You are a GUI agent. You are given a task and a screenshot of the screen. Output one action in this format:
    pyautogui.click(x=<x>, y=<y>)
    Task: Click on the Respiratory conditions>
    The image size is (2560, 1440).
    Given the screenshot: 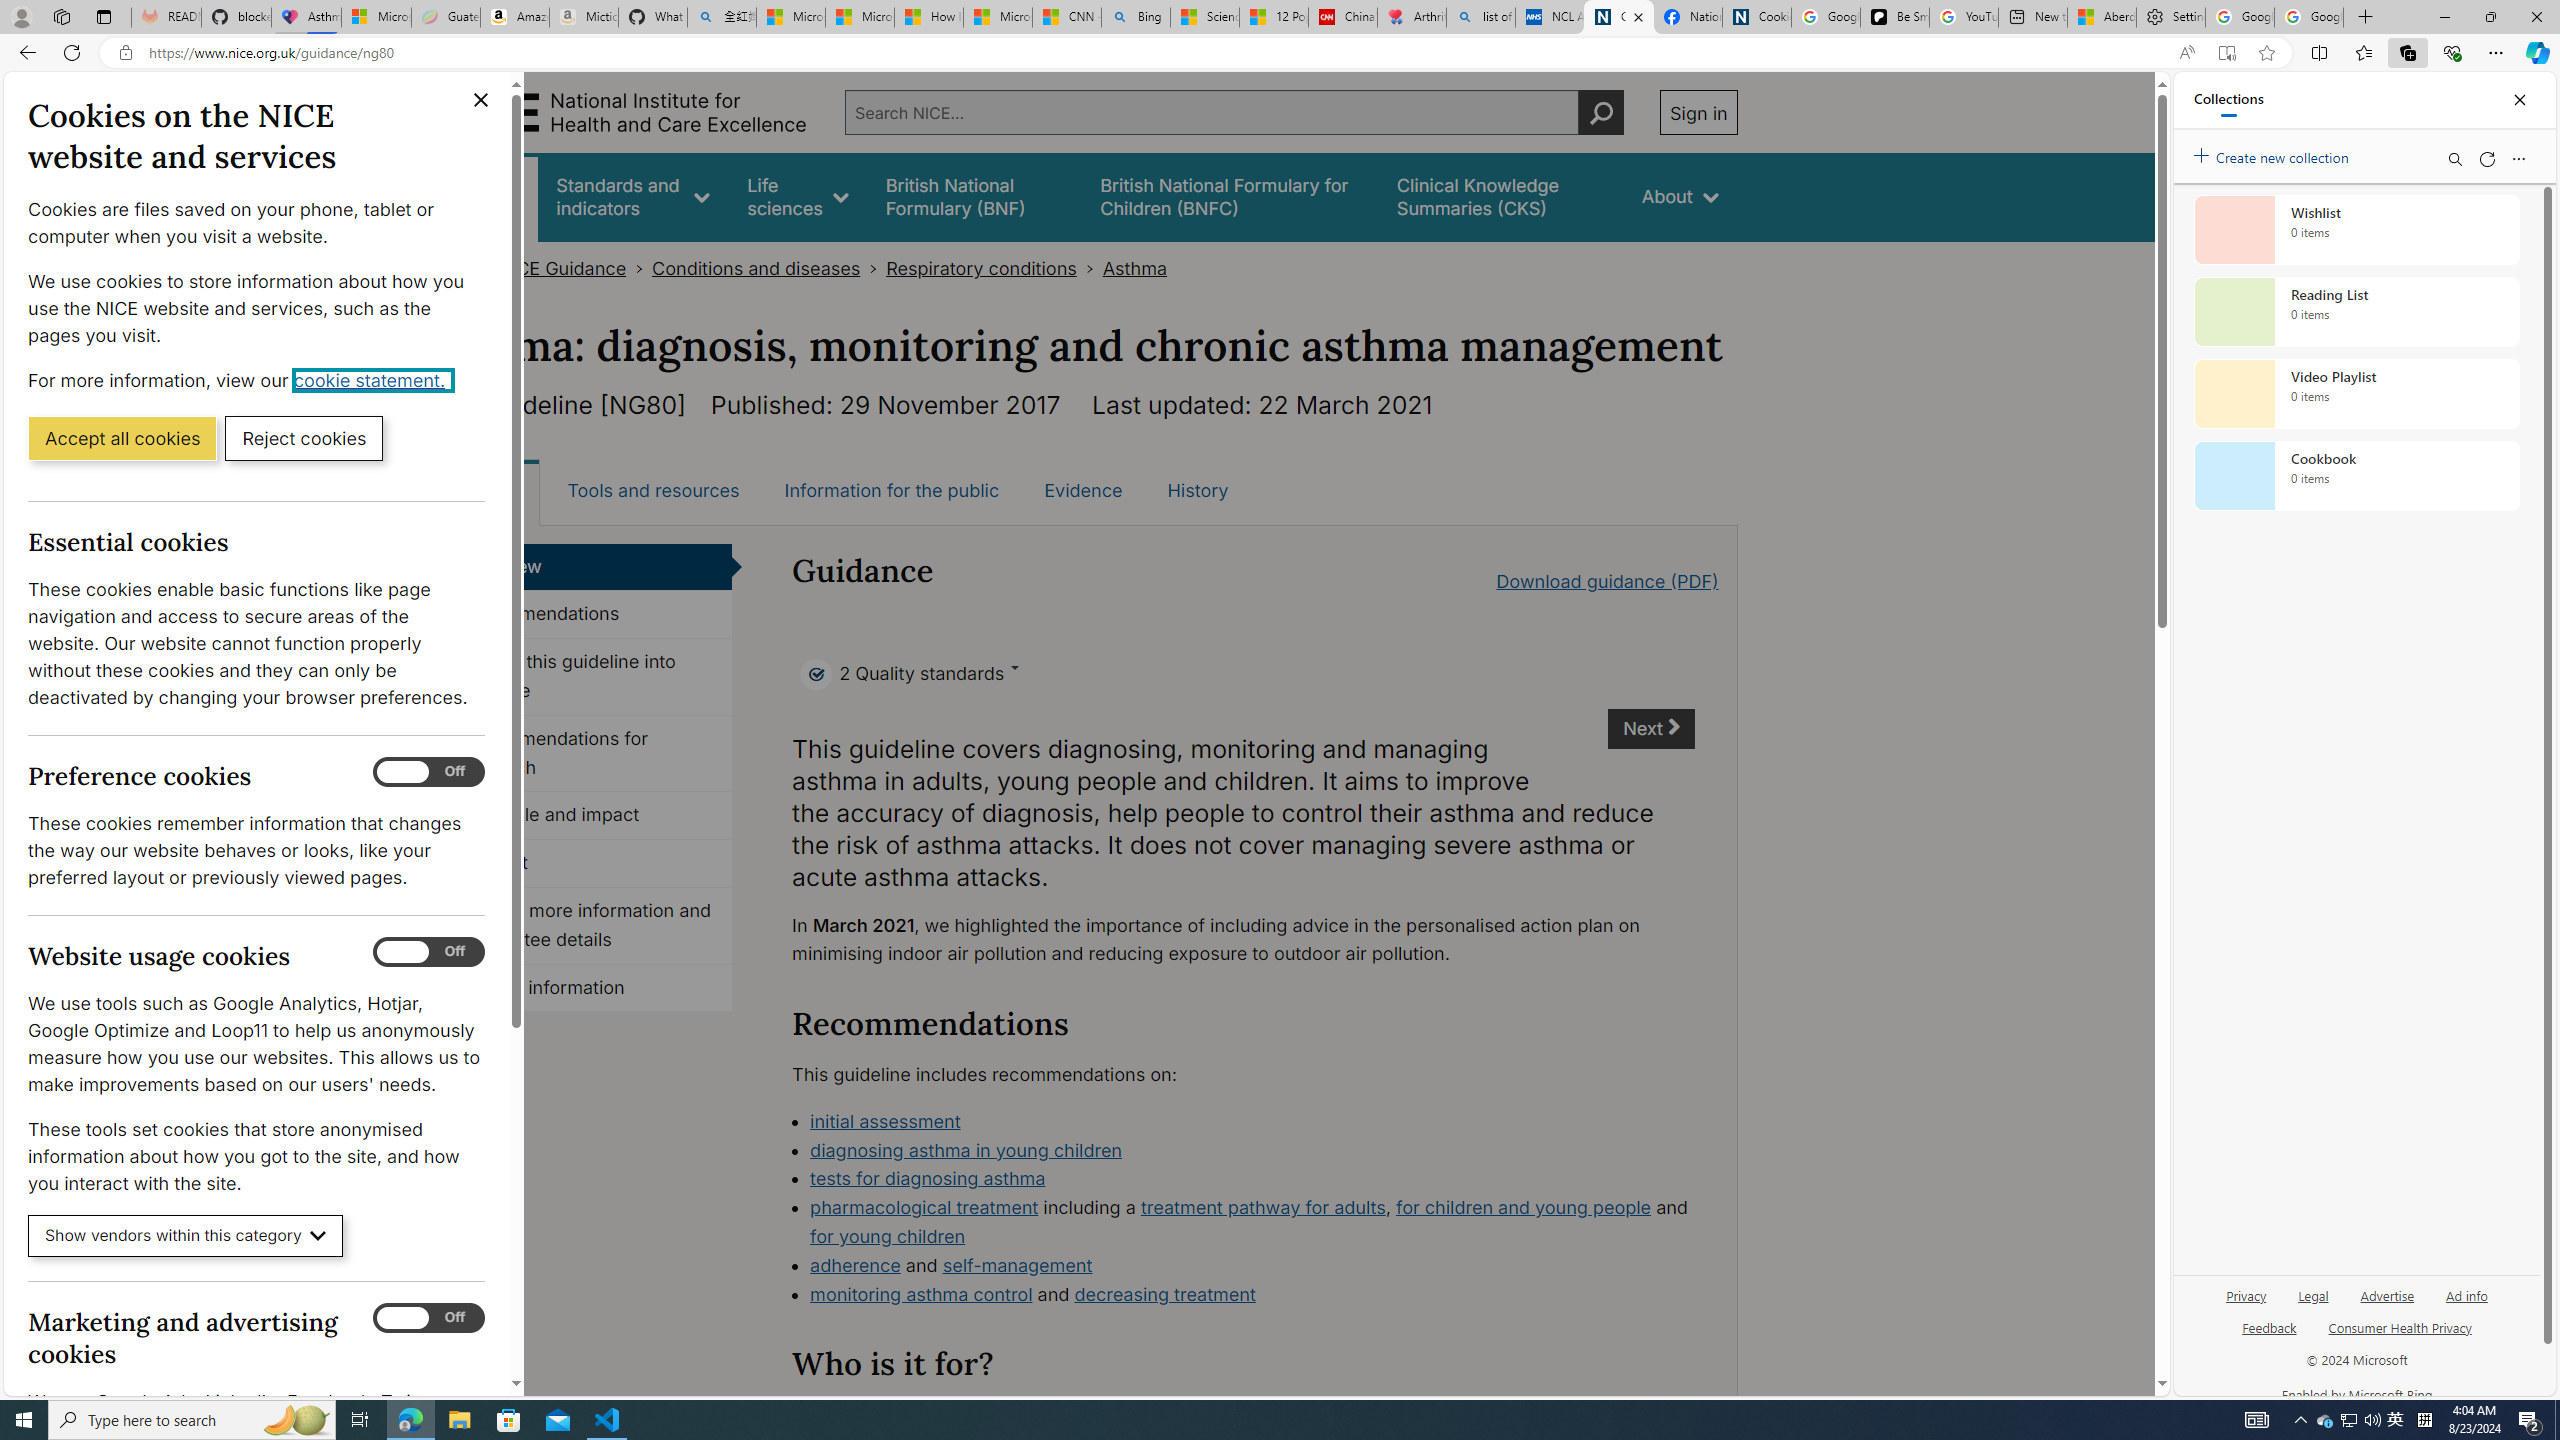 What is the action you would take?
    pyautogui.click(x=994, y=268)
    